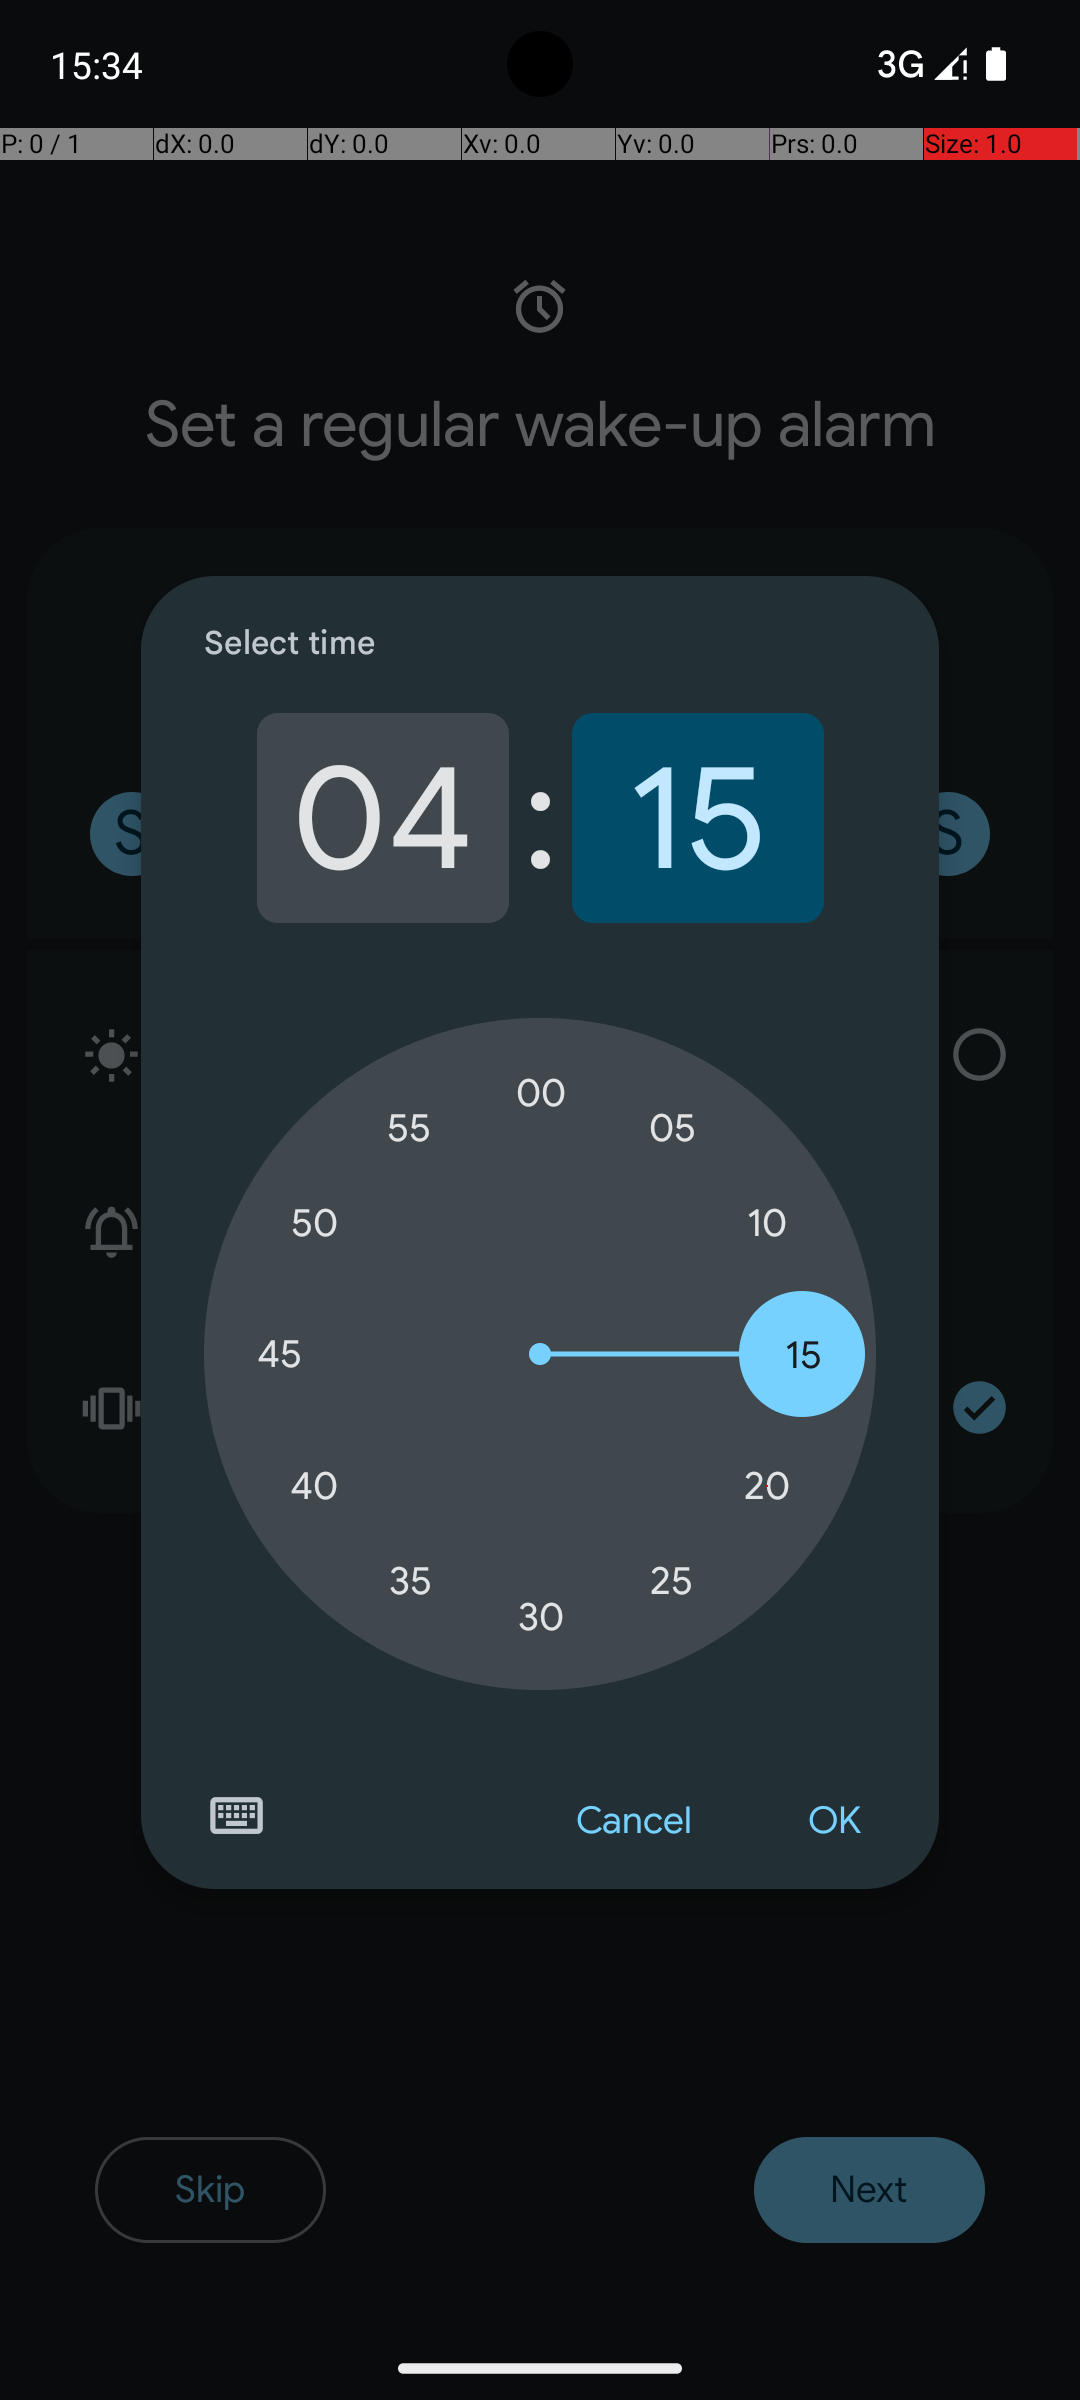 The width and height of the screenshot is (1080, 2400). Describe the element at coordinates (382, 818) in the screenshot. I see `04` at that location.